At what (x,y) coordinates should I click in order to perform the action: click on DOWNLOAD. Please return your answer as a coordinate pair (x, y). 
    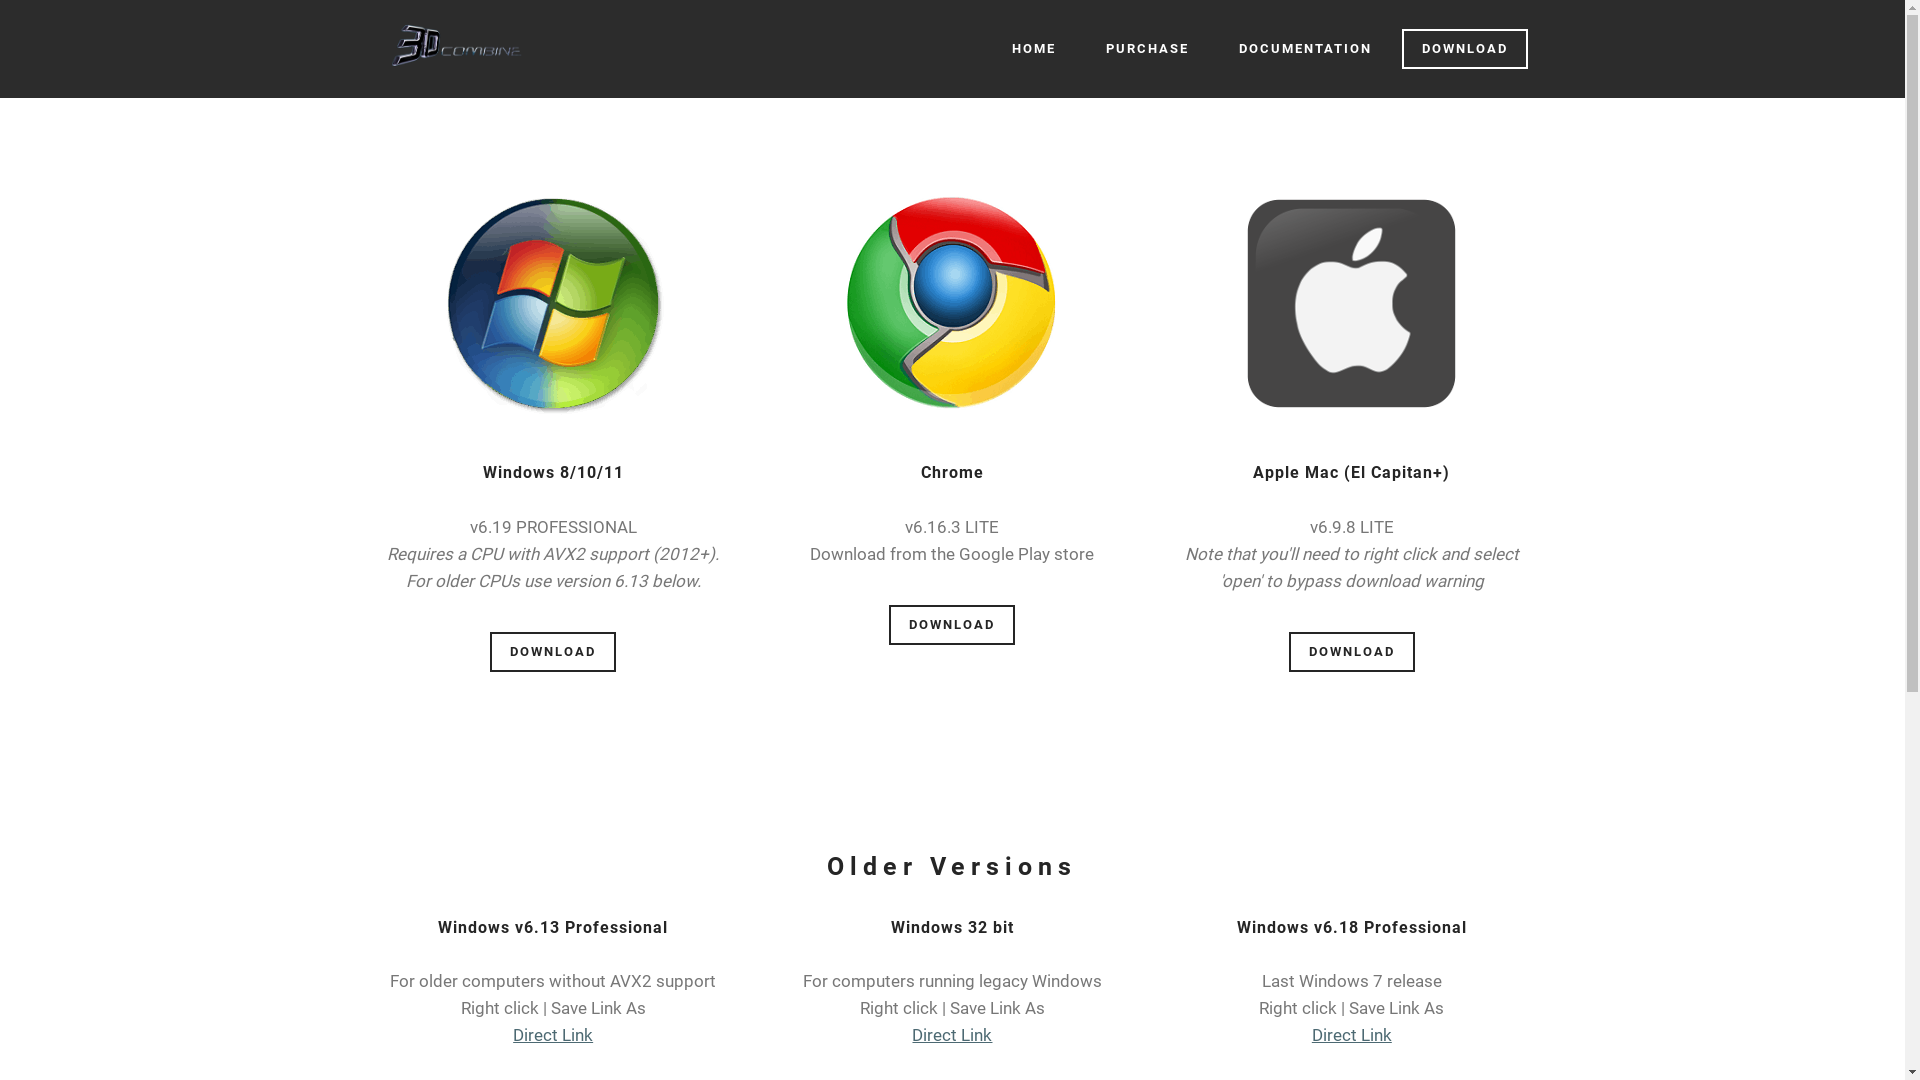
    Looking at the image, I should click on (552, 652).